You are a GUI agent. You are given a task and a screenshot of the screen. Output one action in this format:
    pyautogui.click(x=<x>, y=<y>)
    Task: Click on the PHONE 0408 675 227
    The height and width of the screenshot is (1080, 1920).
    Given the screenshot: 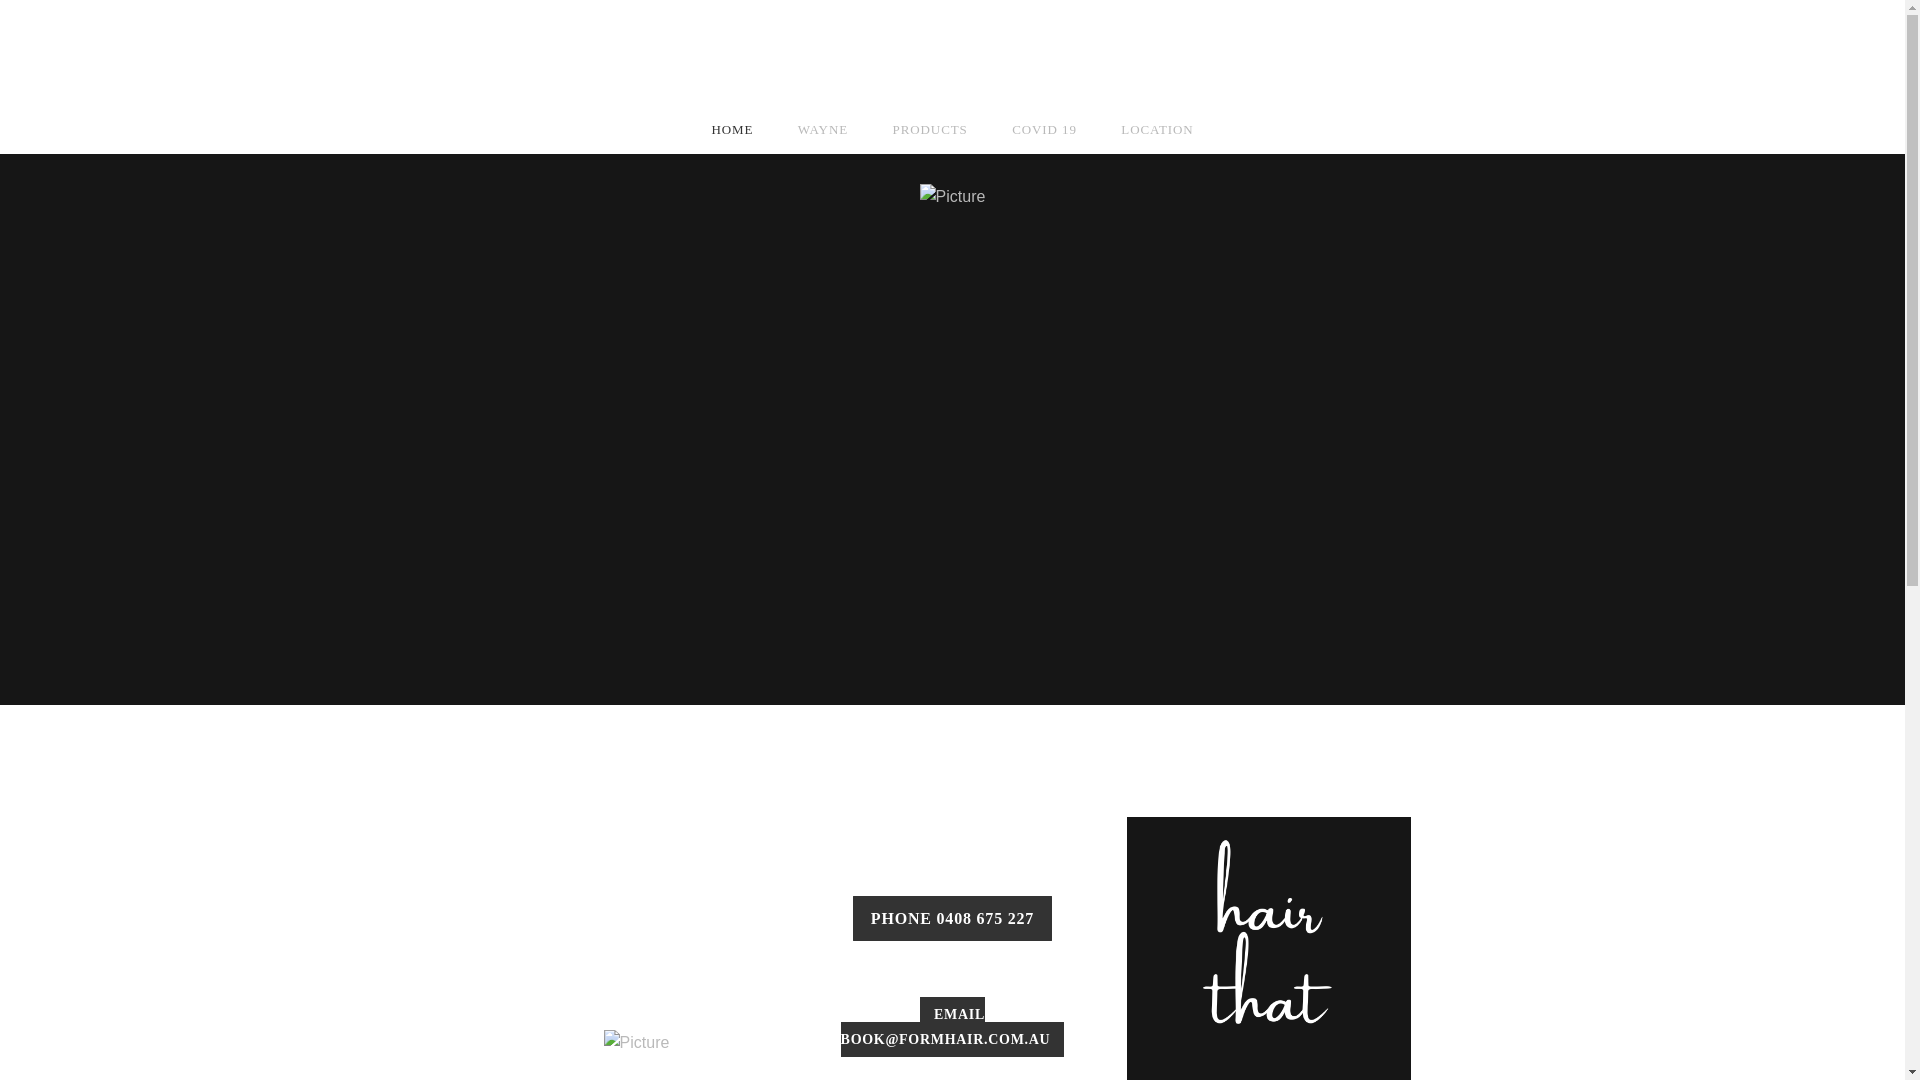 What is the action you would take?
    pyautogui.click(x=952, y=918)
    